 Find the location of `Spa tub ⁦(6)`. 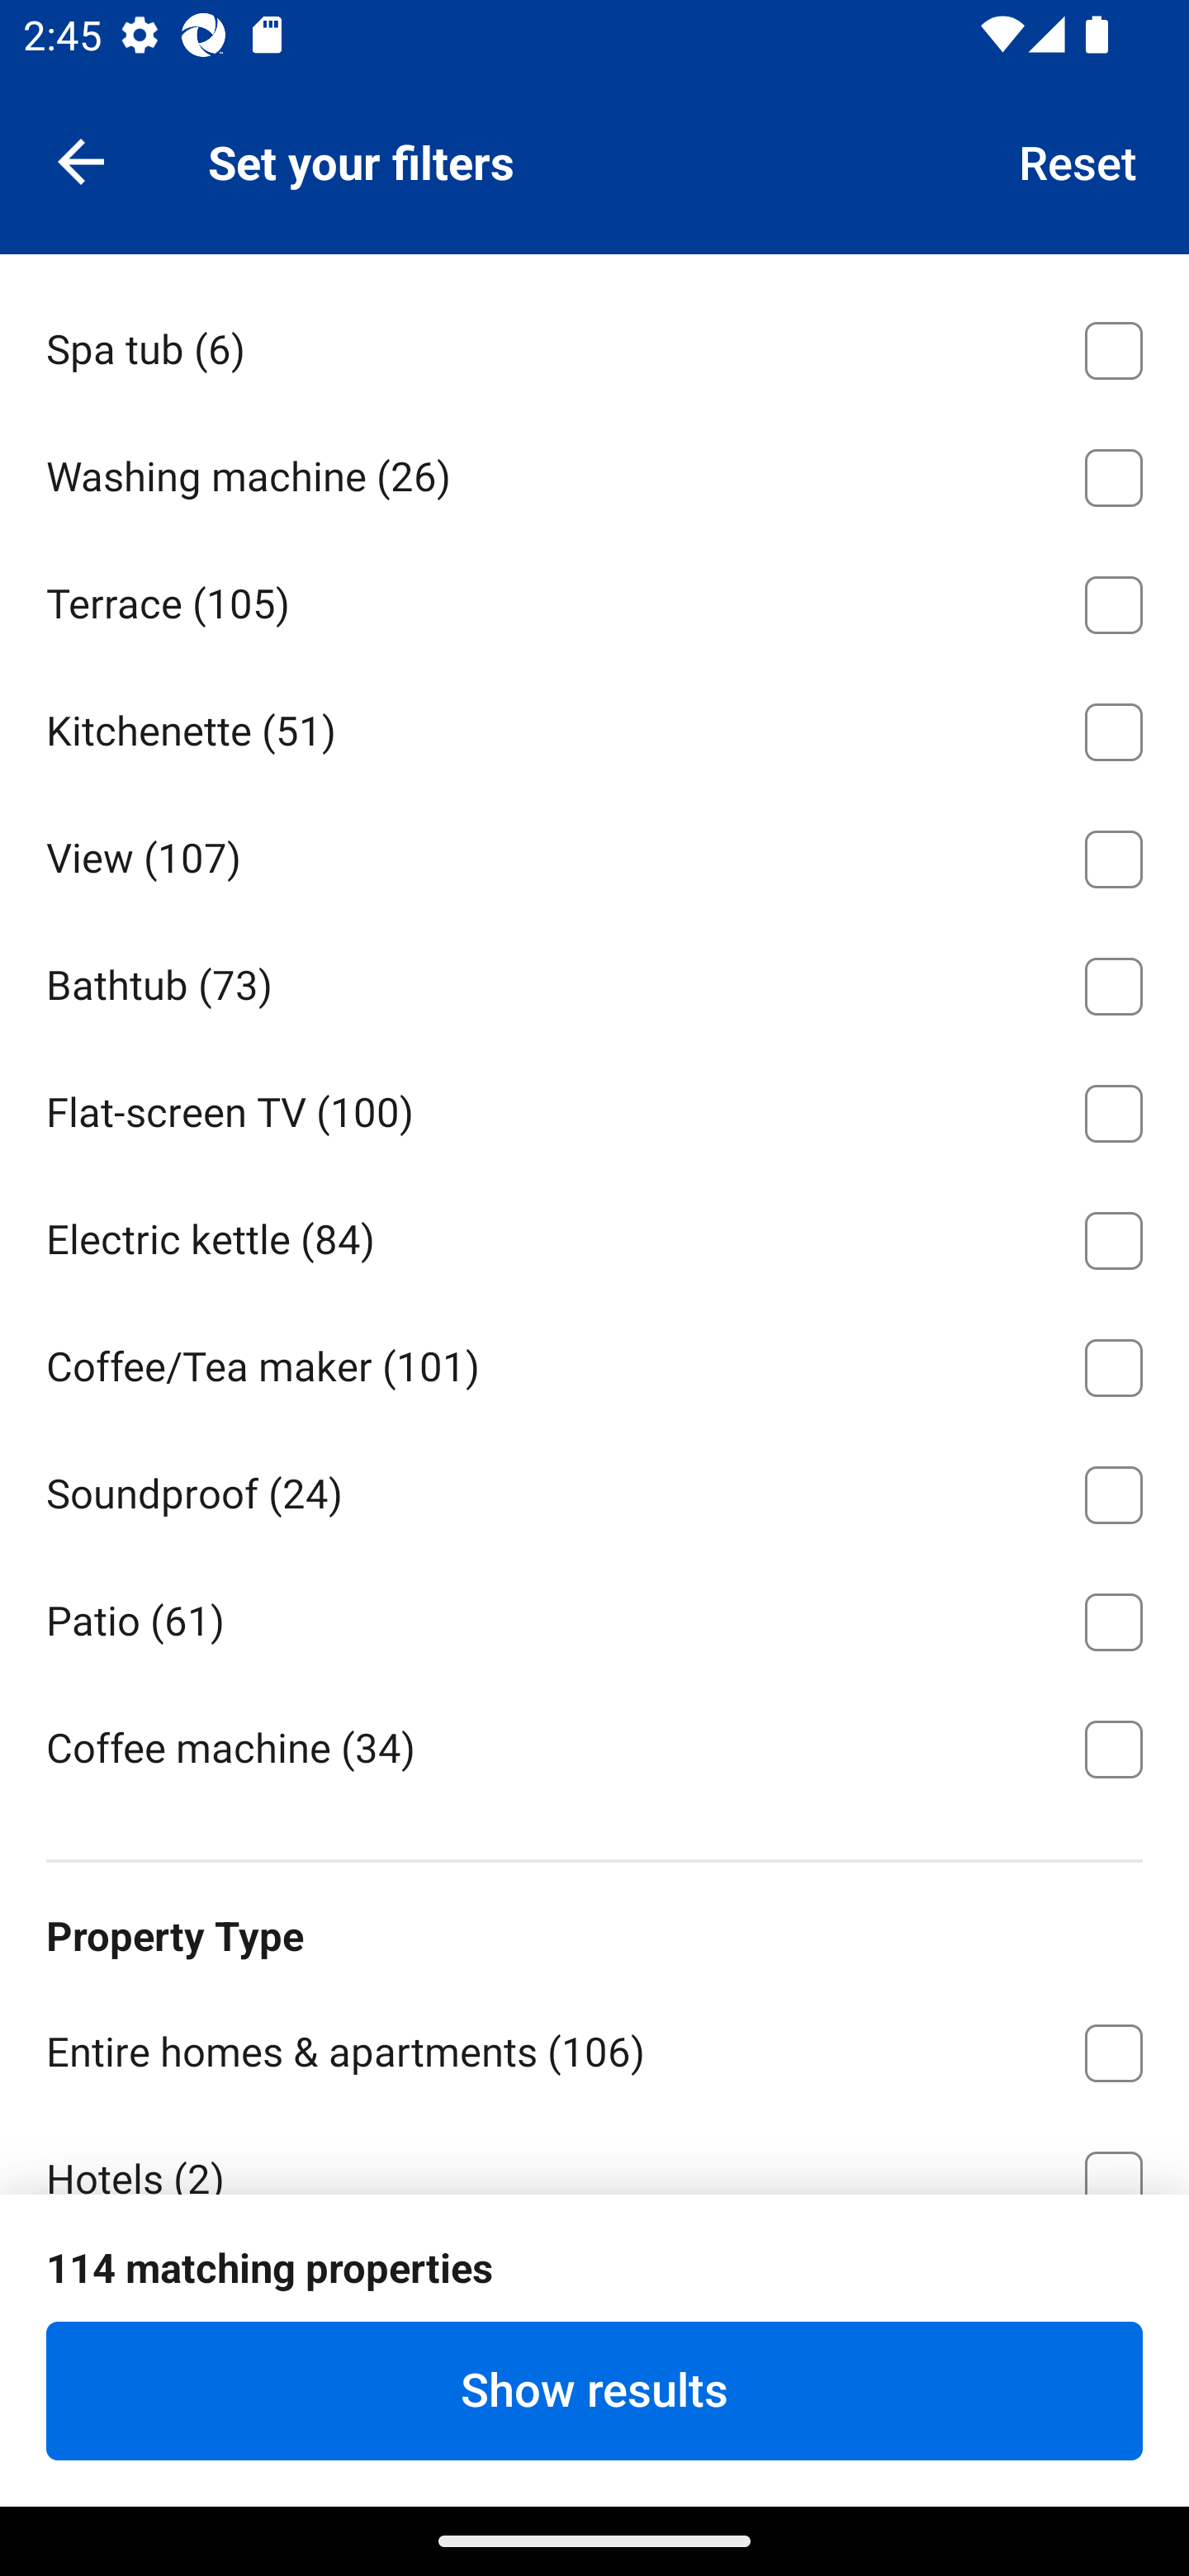

Spa tub ⁦(6) is located at coordinates (594, 345).